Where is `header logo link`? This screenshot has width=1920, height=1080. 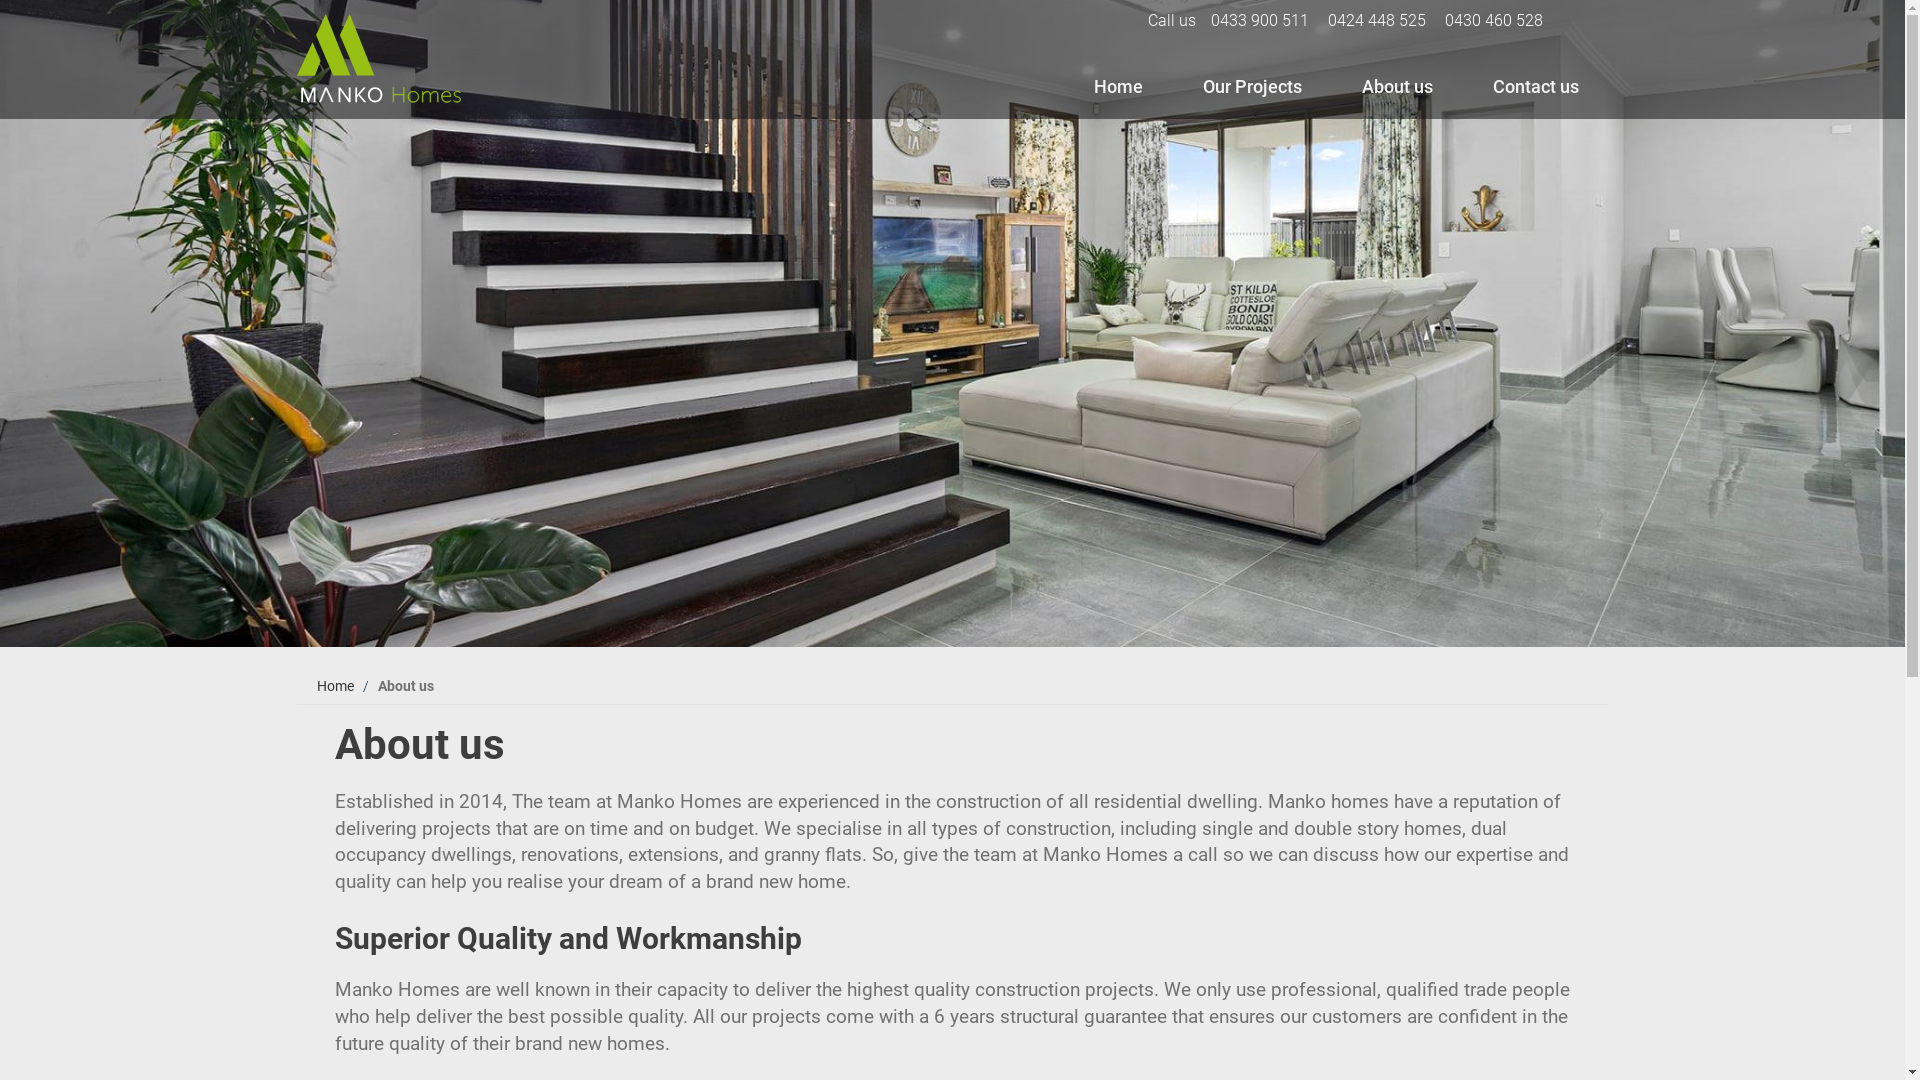 header logo link is located at coordinates (426, 62).